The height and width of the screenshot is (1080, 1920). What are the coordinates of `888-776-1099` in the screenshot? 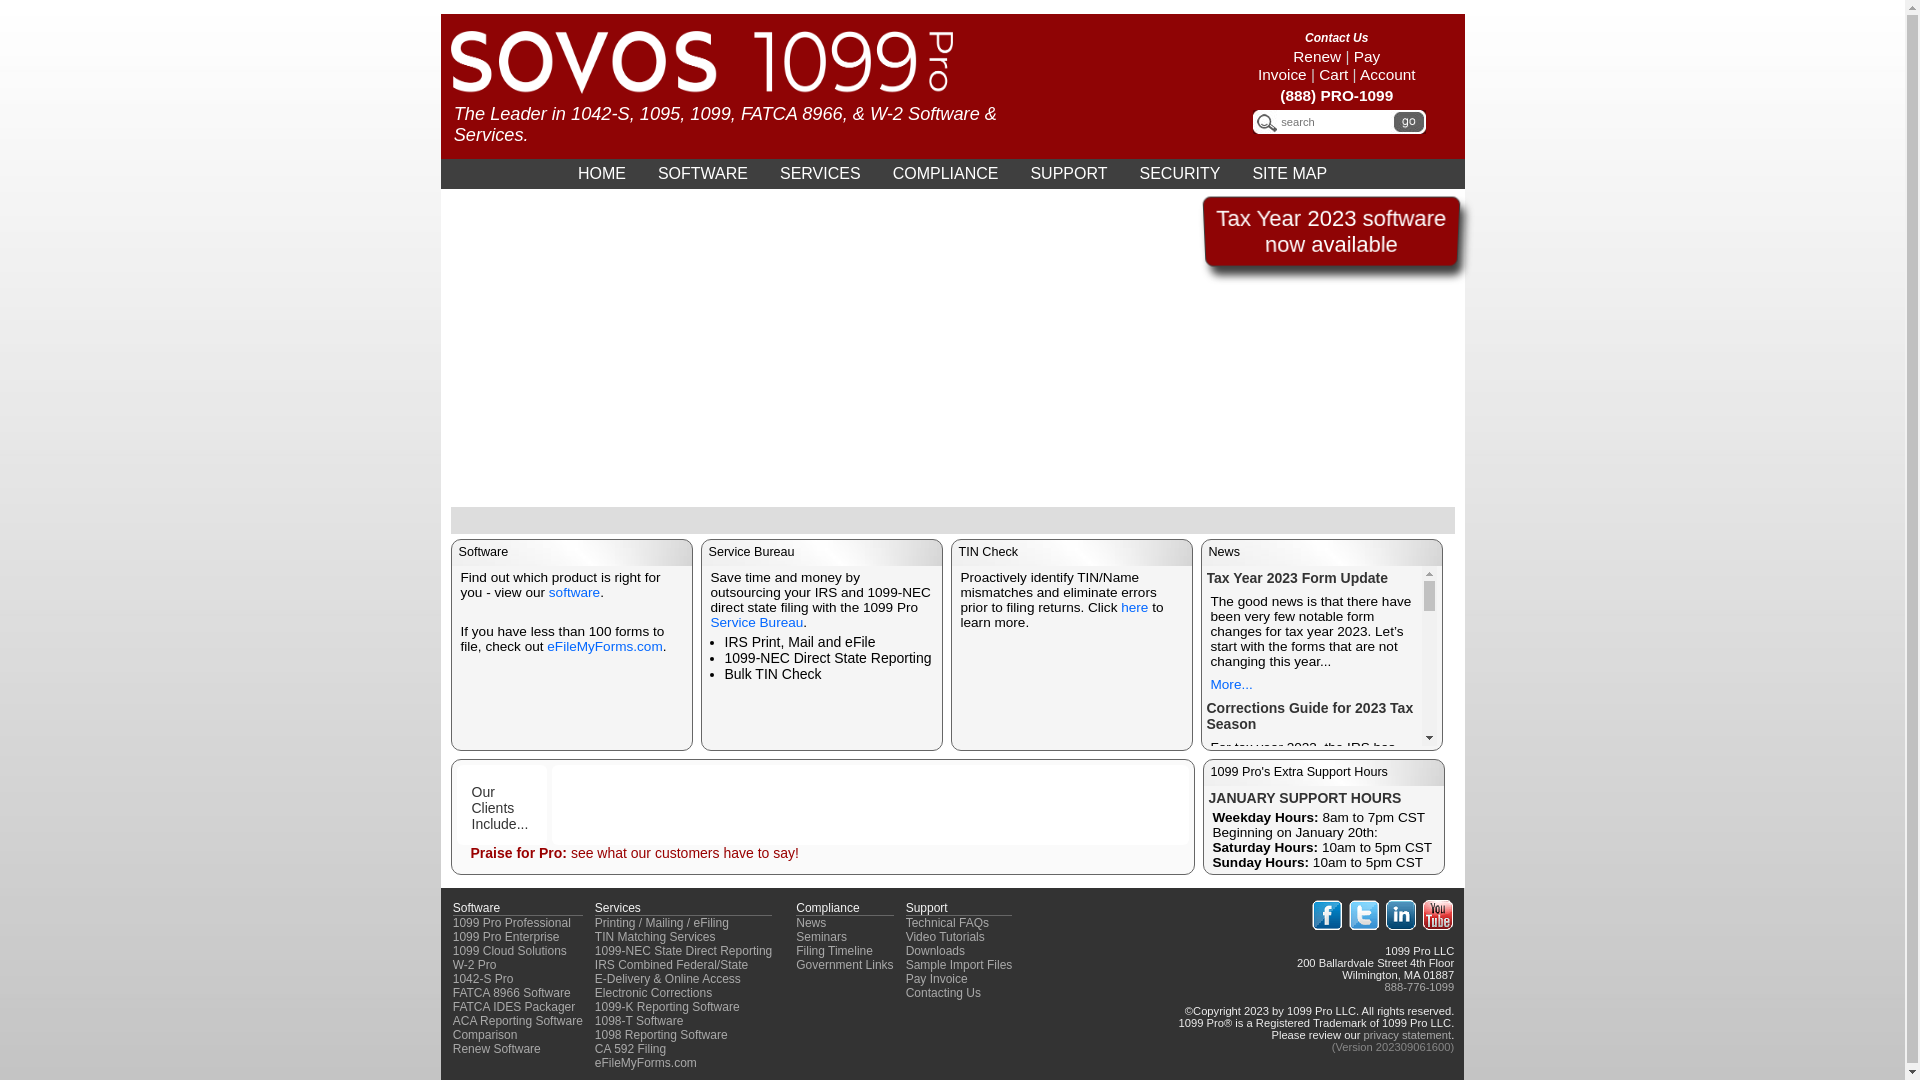 It's located at (1420, 987).